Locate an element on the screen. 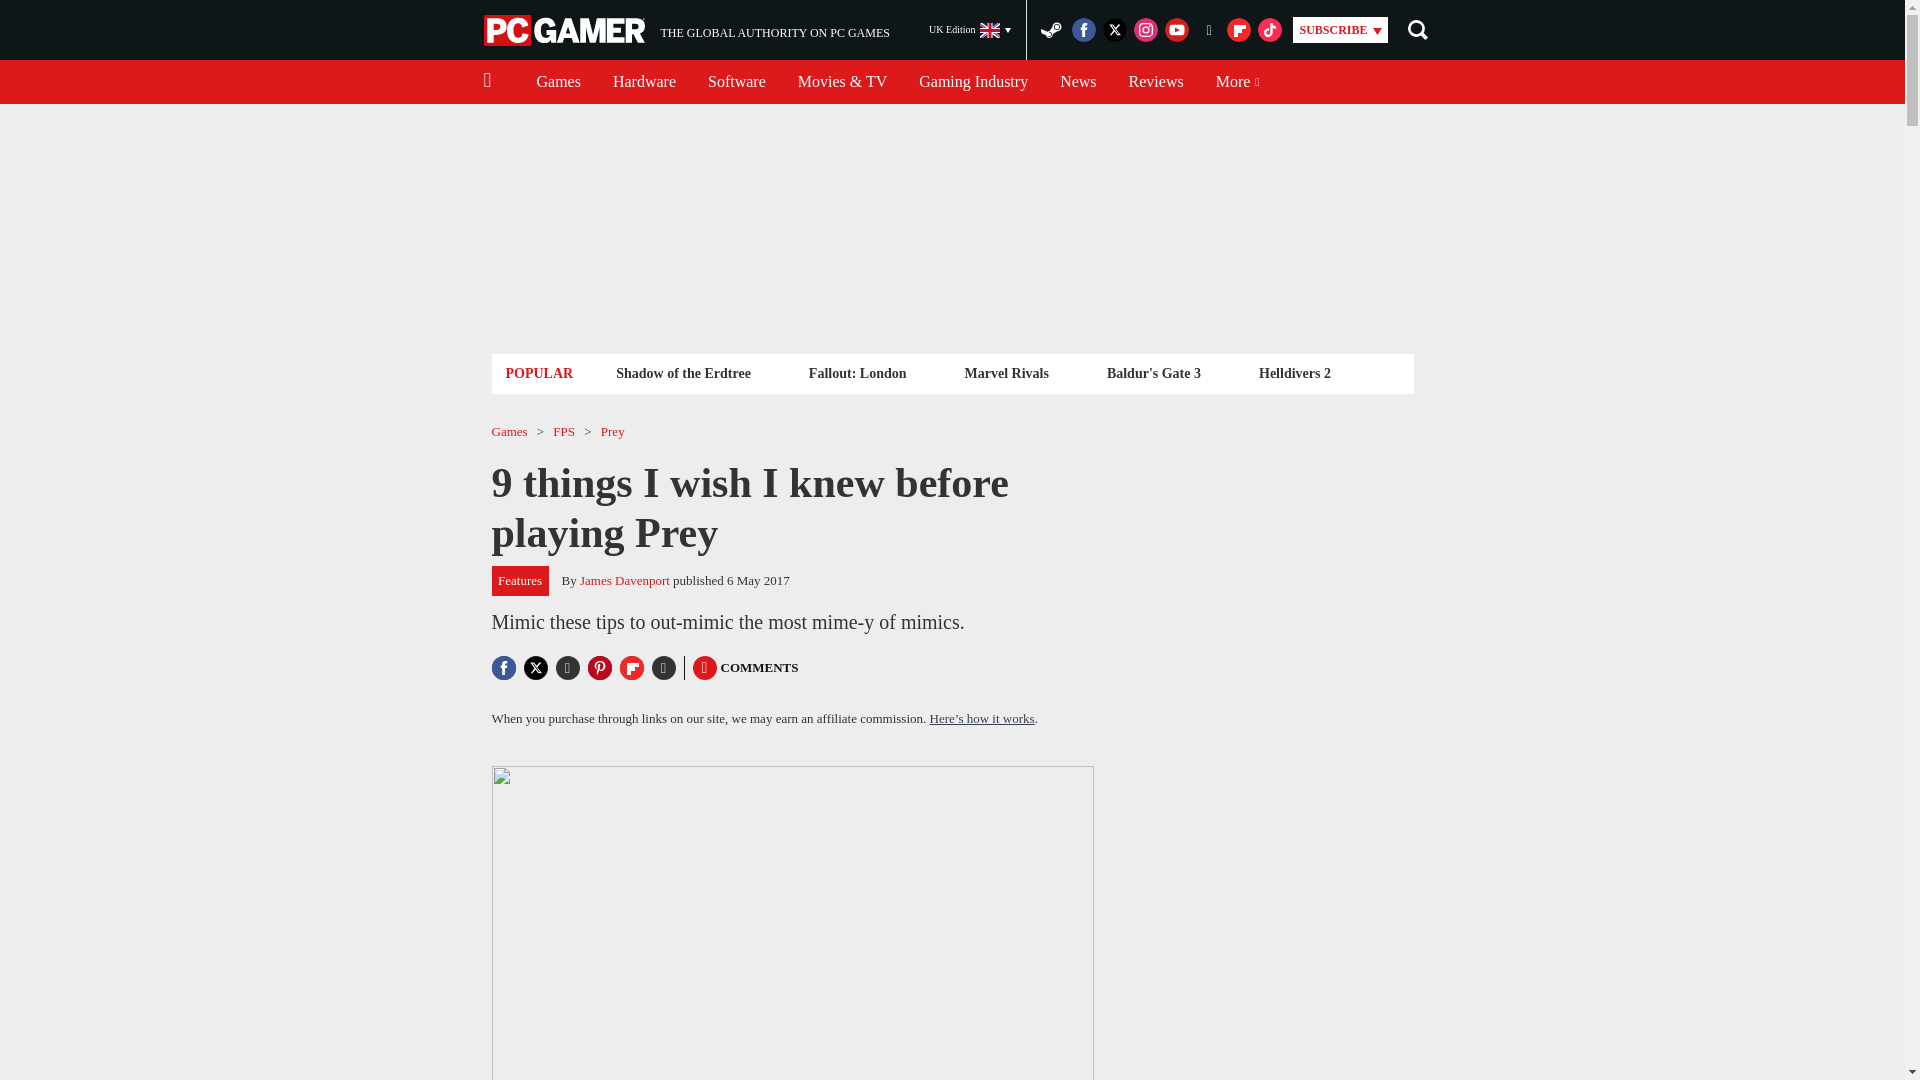  Shadow of the Erdtree is located at coordinates (683, 372).